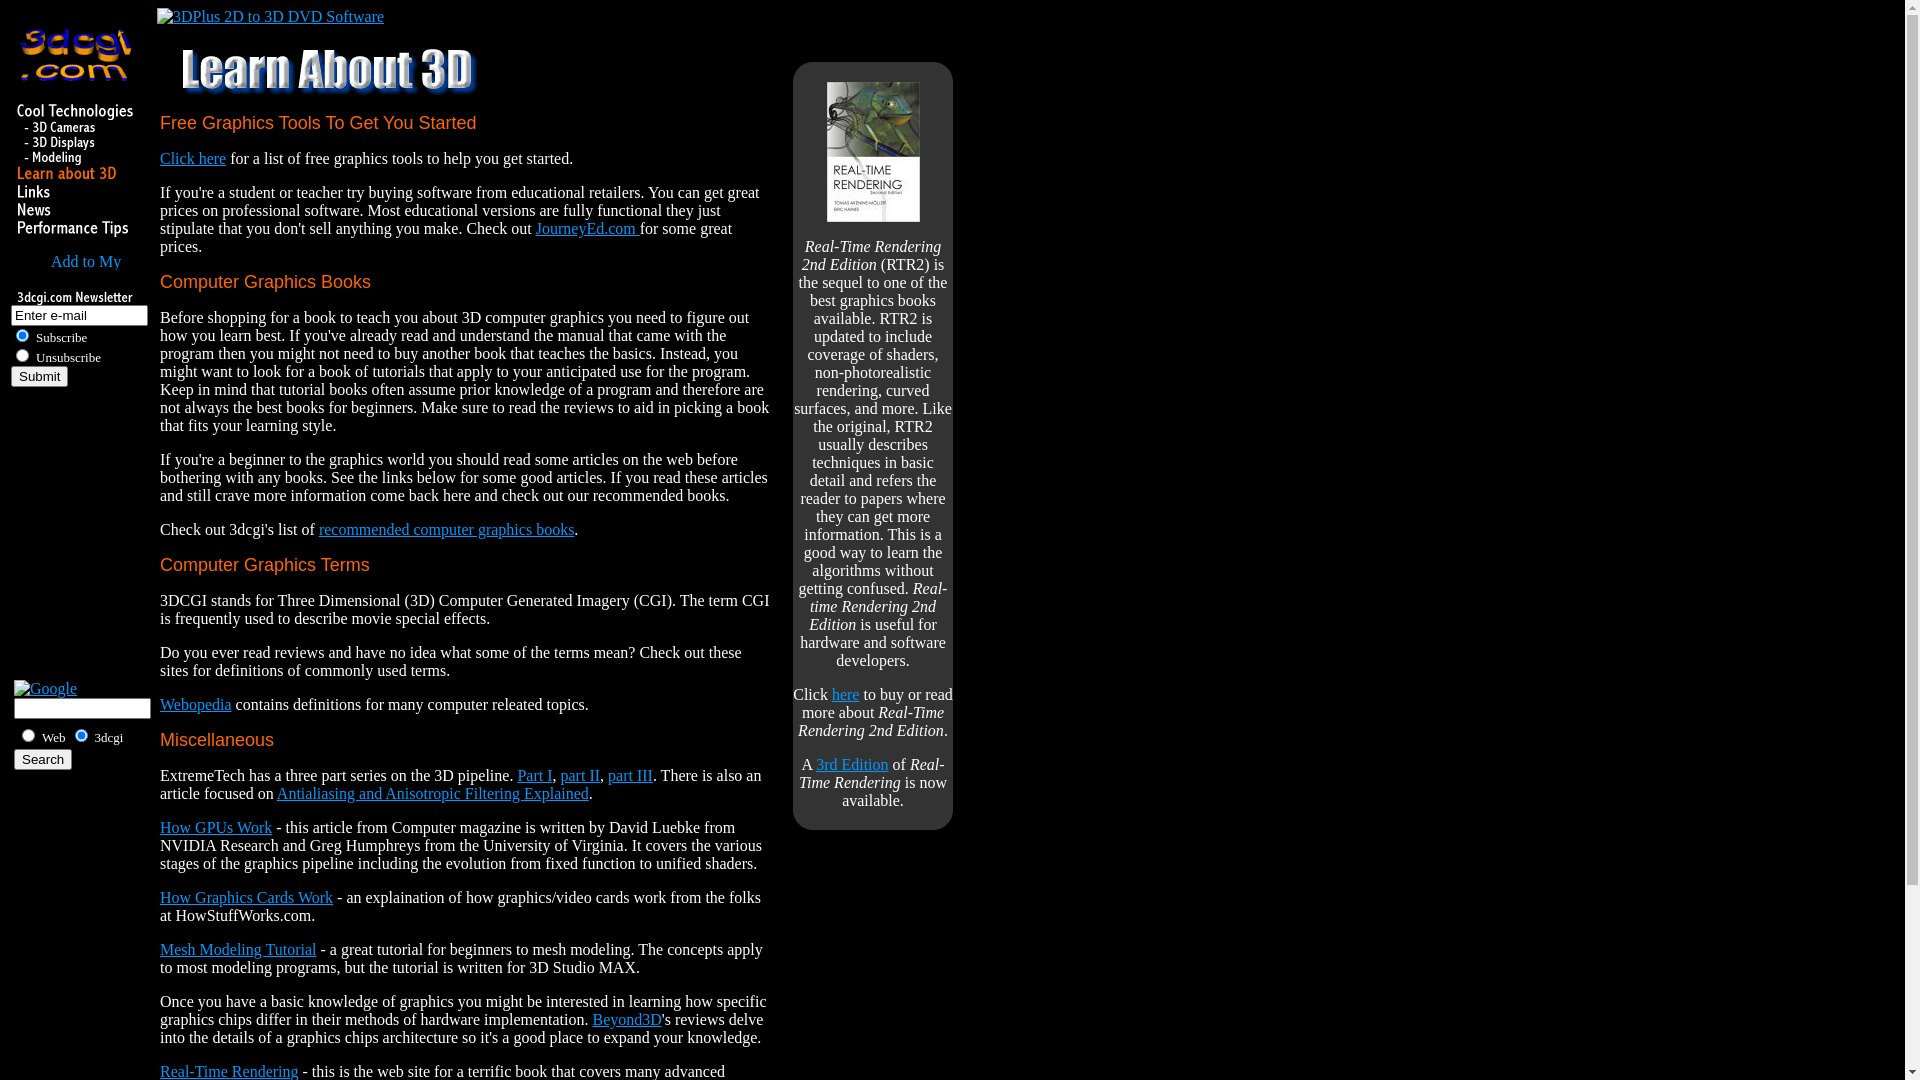  What do you see at coordinates (534, 776) in the screenshot?
I see `Part I` at bounding box center [534, 776].